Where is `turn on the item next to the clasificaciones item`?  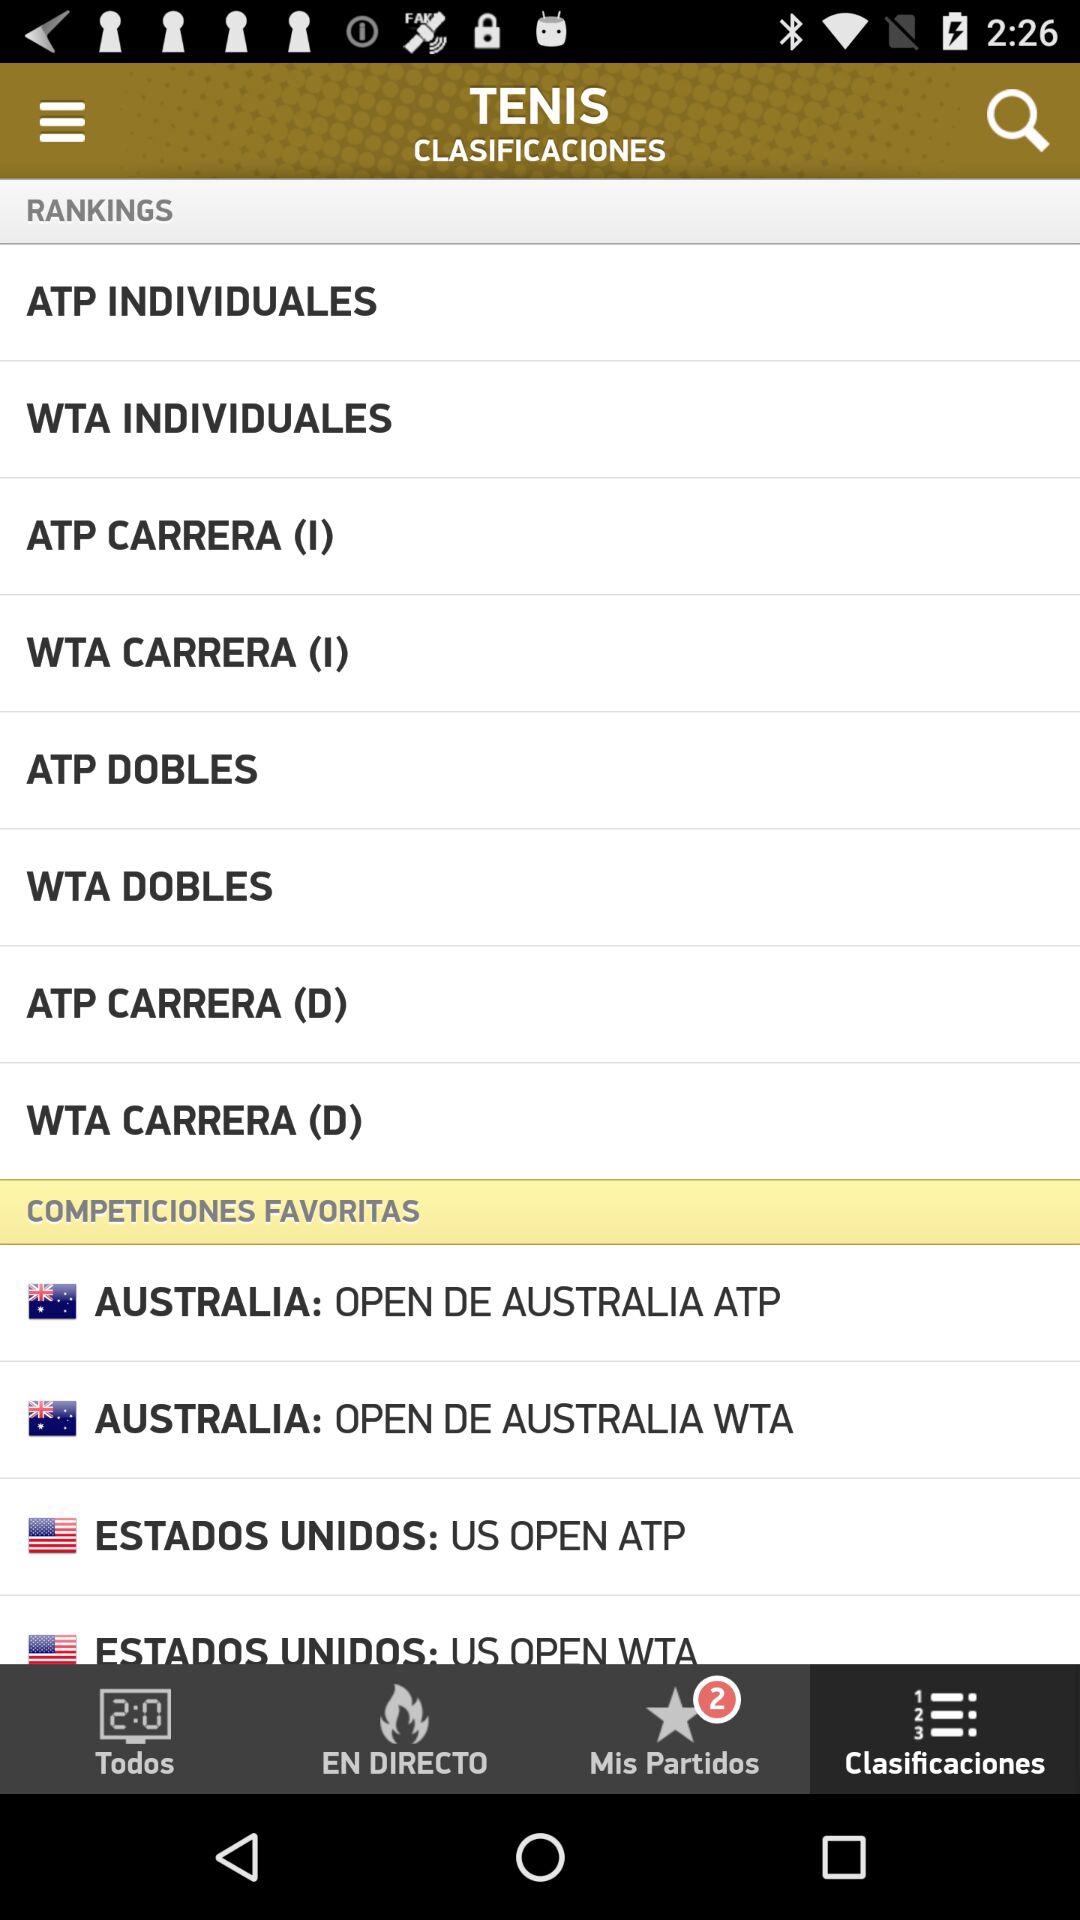
turn on the item next to the clasificaciones item is located at coordinates (62, 120).